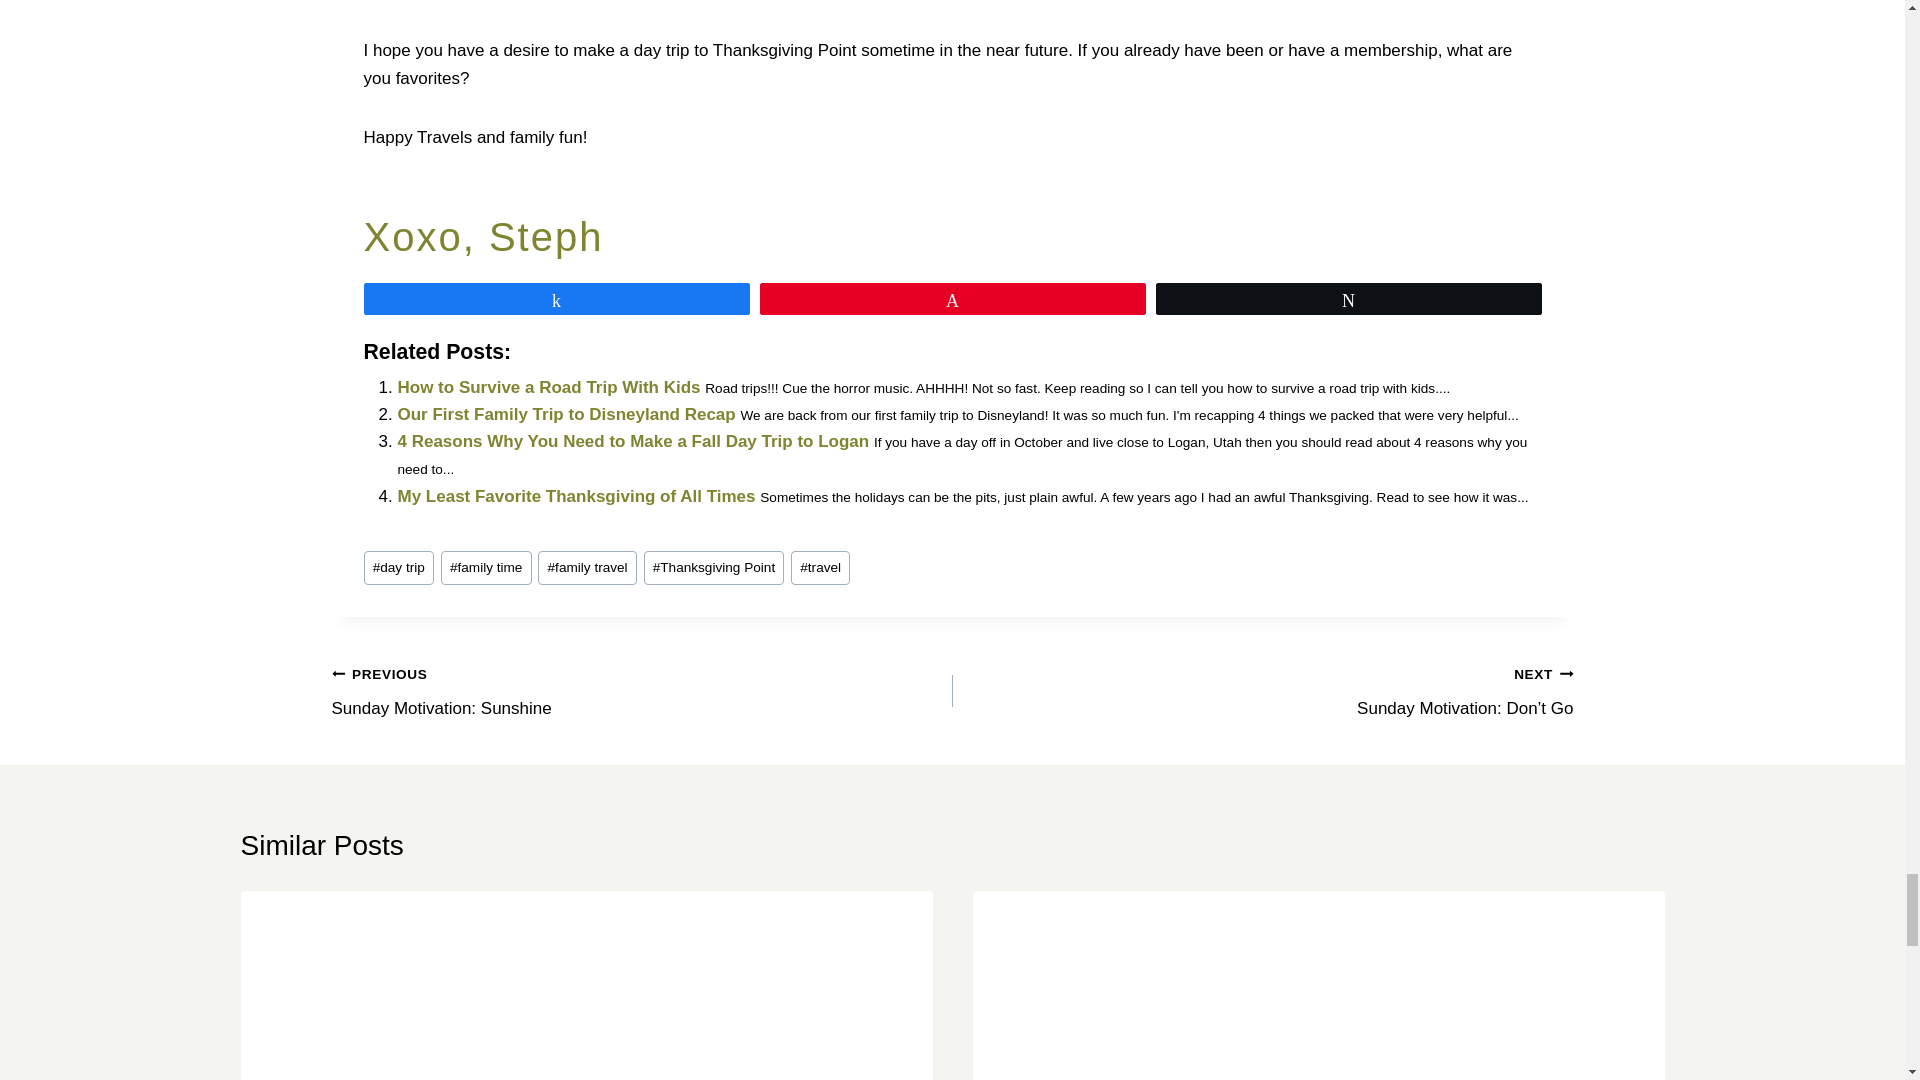  What do you see at coordinates (486, 568) in the screenshot?
I see `family time` at bounding box center [486, 568].